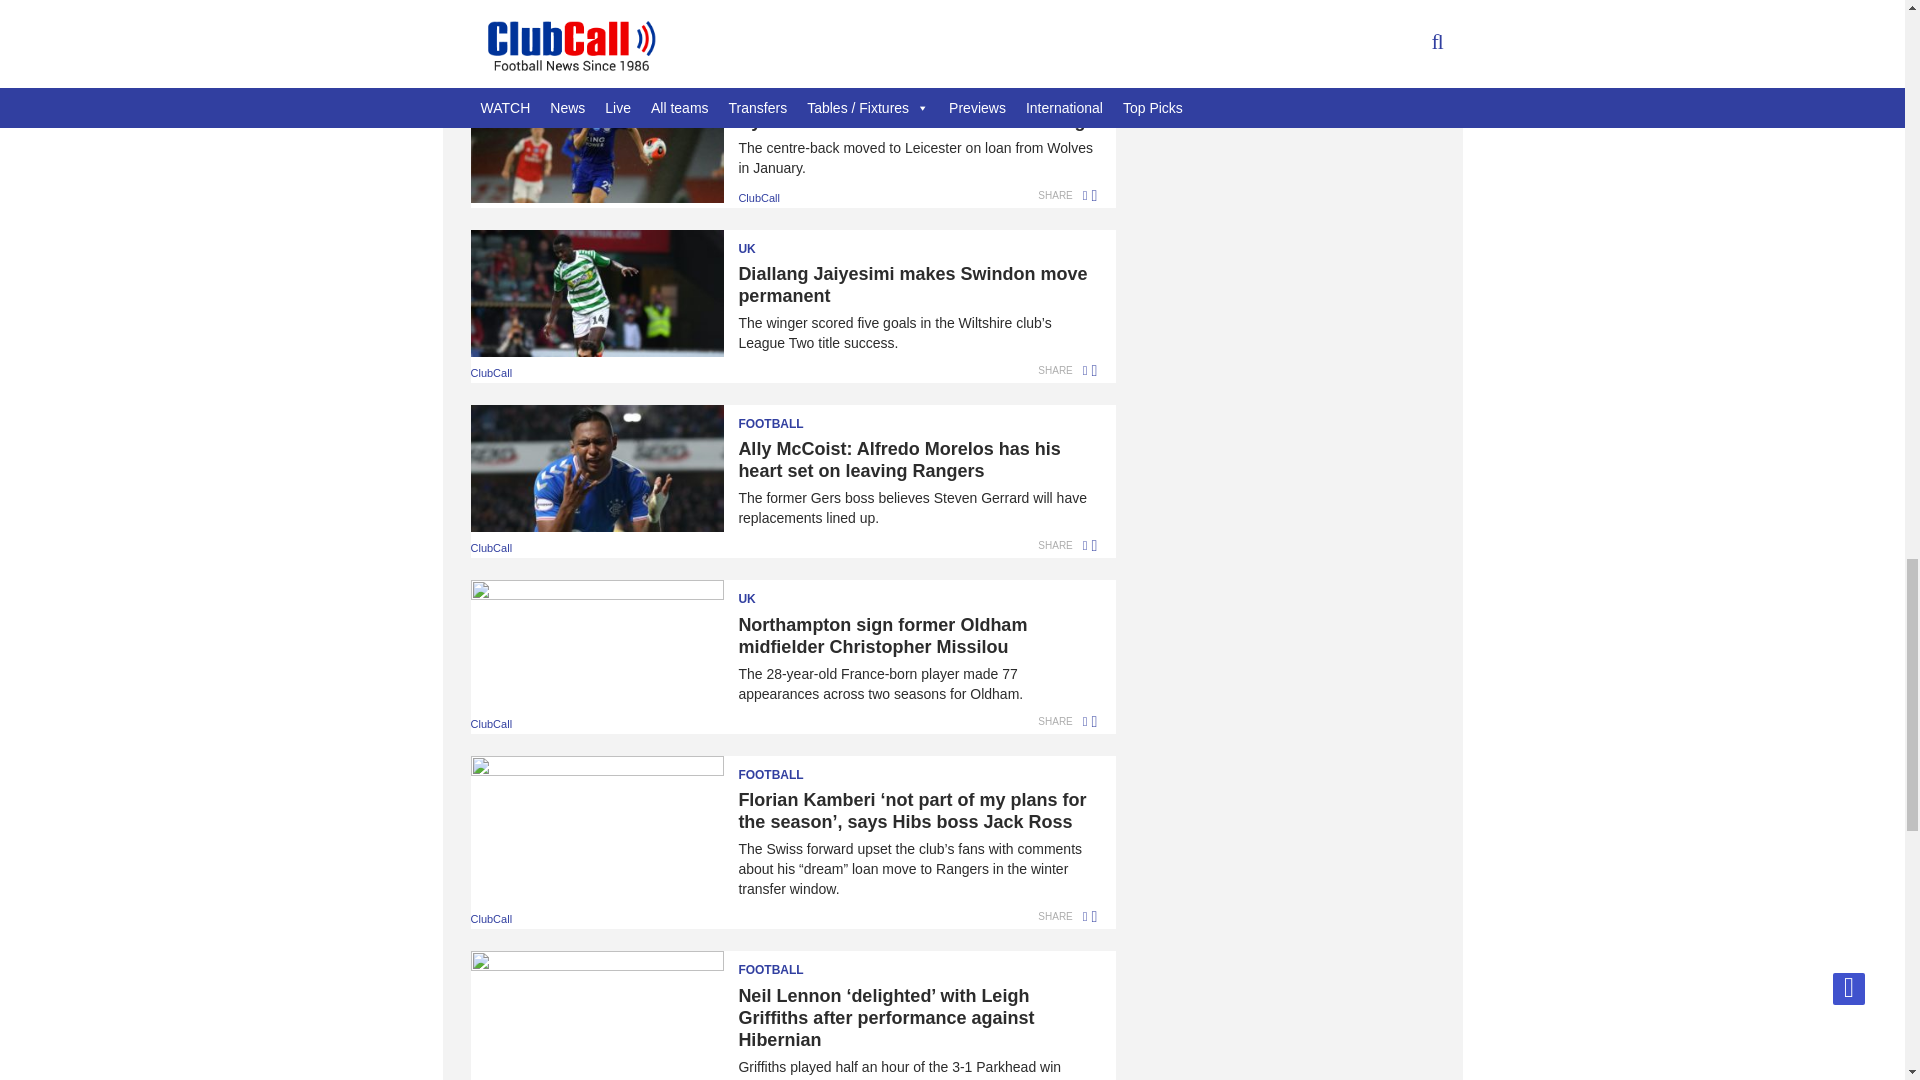 The height and width of the screenshot is (1080, 1920). What do you see at coordinates (783, 418) in the screenshot?
I see `Football` at bounding box center [783, 418].